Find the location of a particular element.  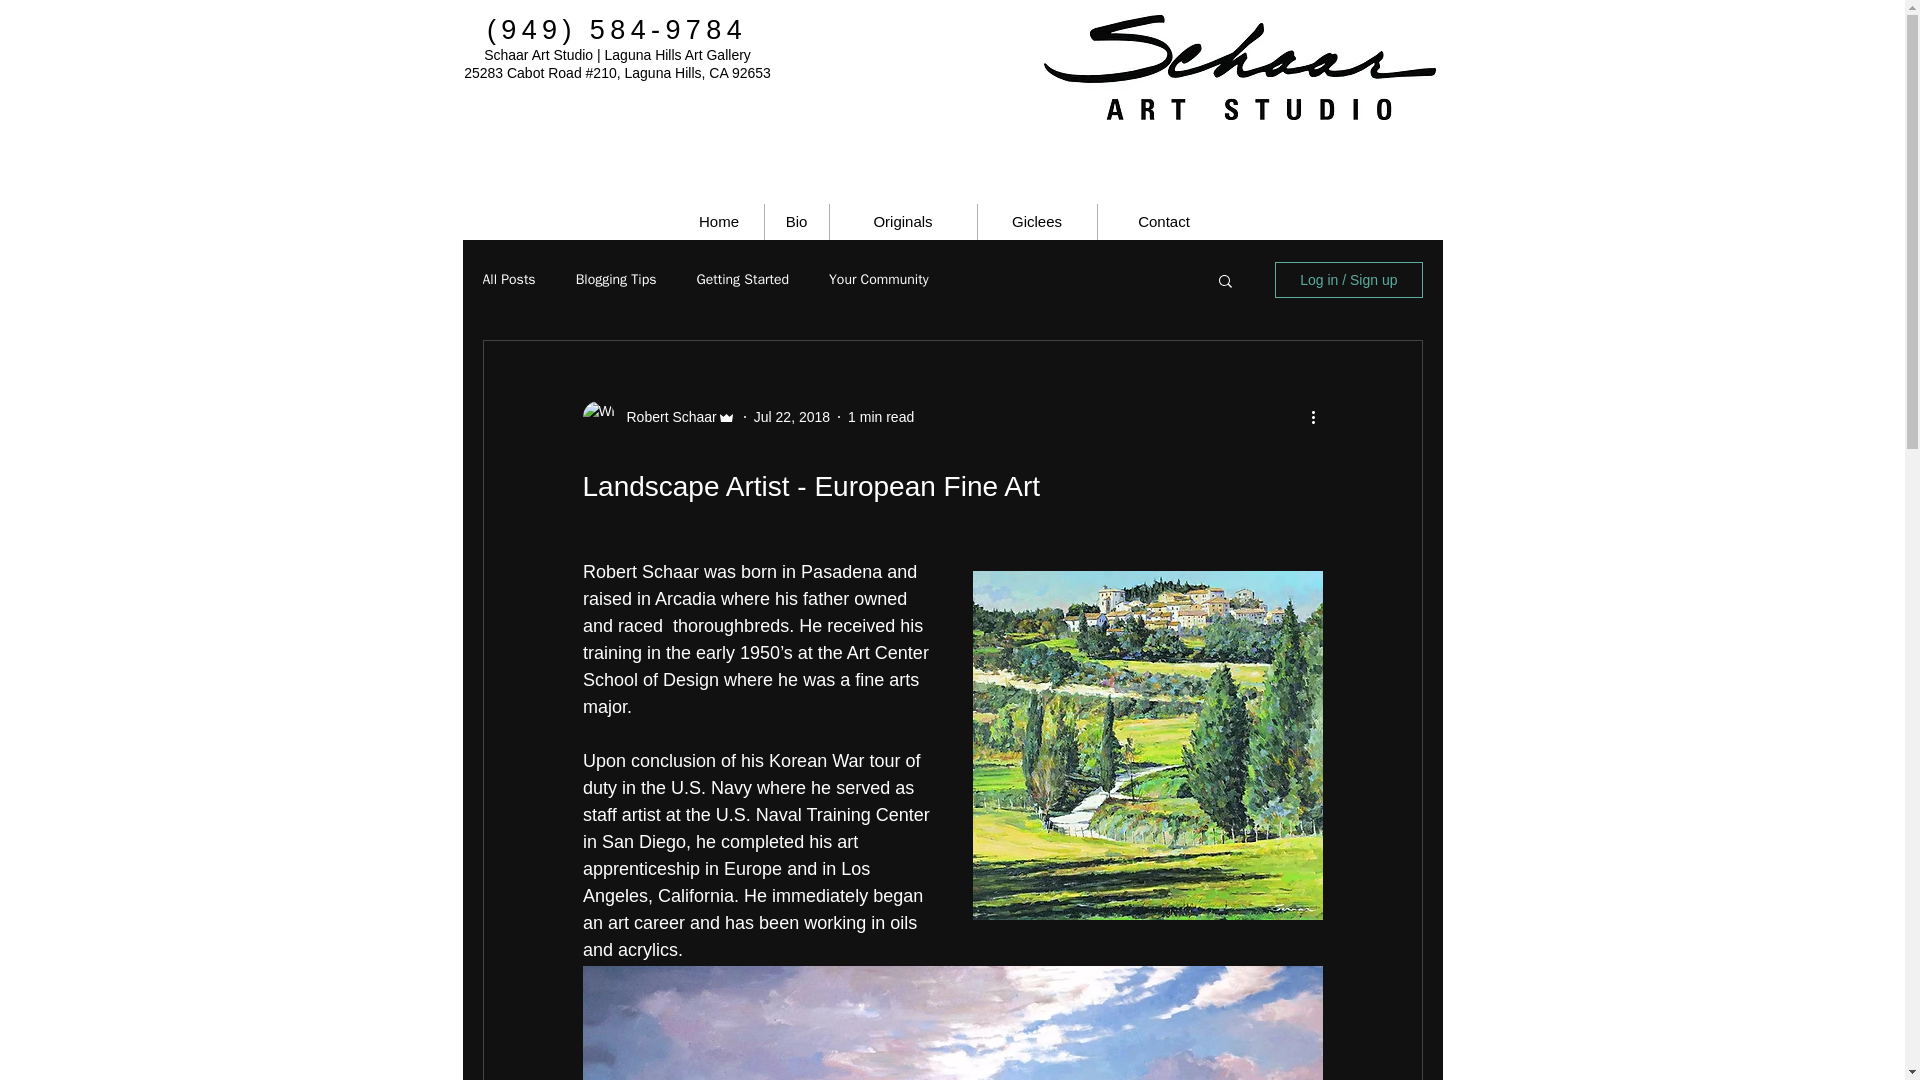

Robert Schaar is located at coordinates (665, 416).